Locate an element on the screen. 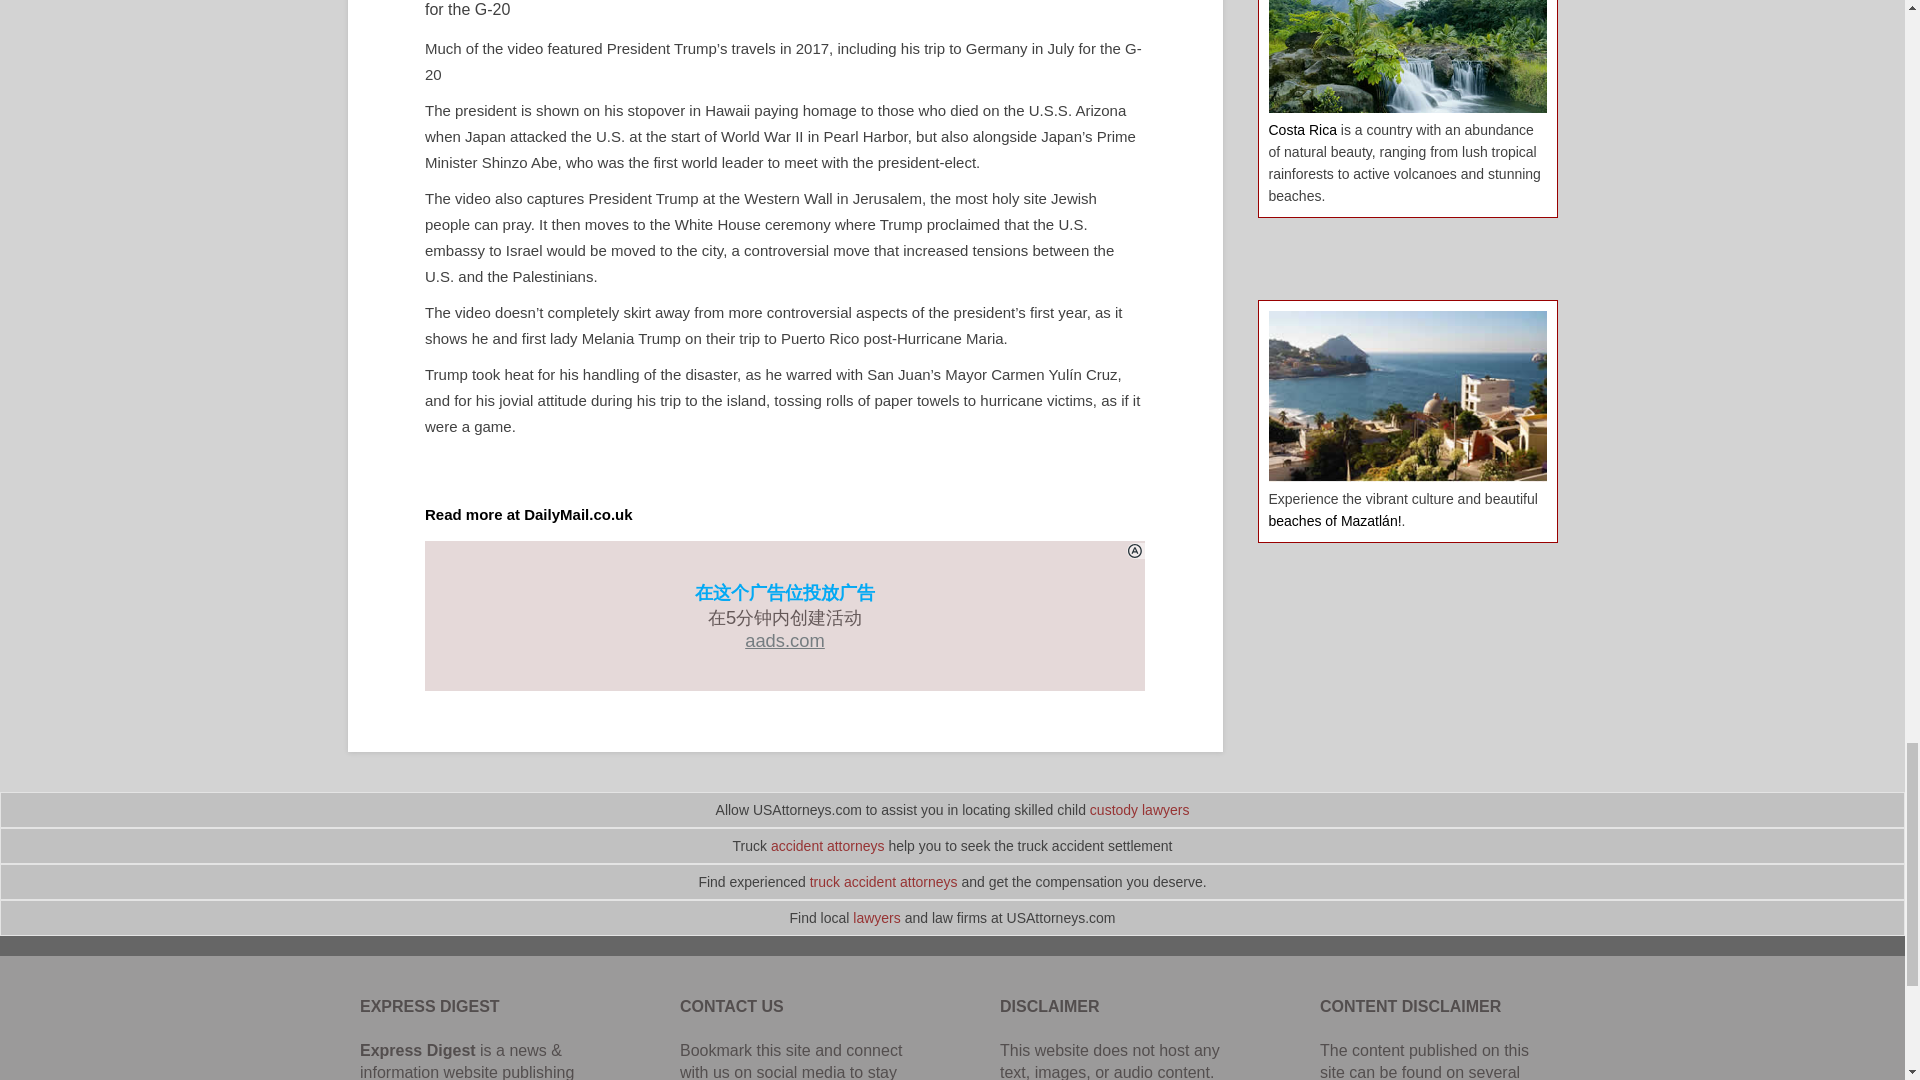 This screenshot has width=1920, height=1080. accident attorneys is located at coordinates (828, 846).